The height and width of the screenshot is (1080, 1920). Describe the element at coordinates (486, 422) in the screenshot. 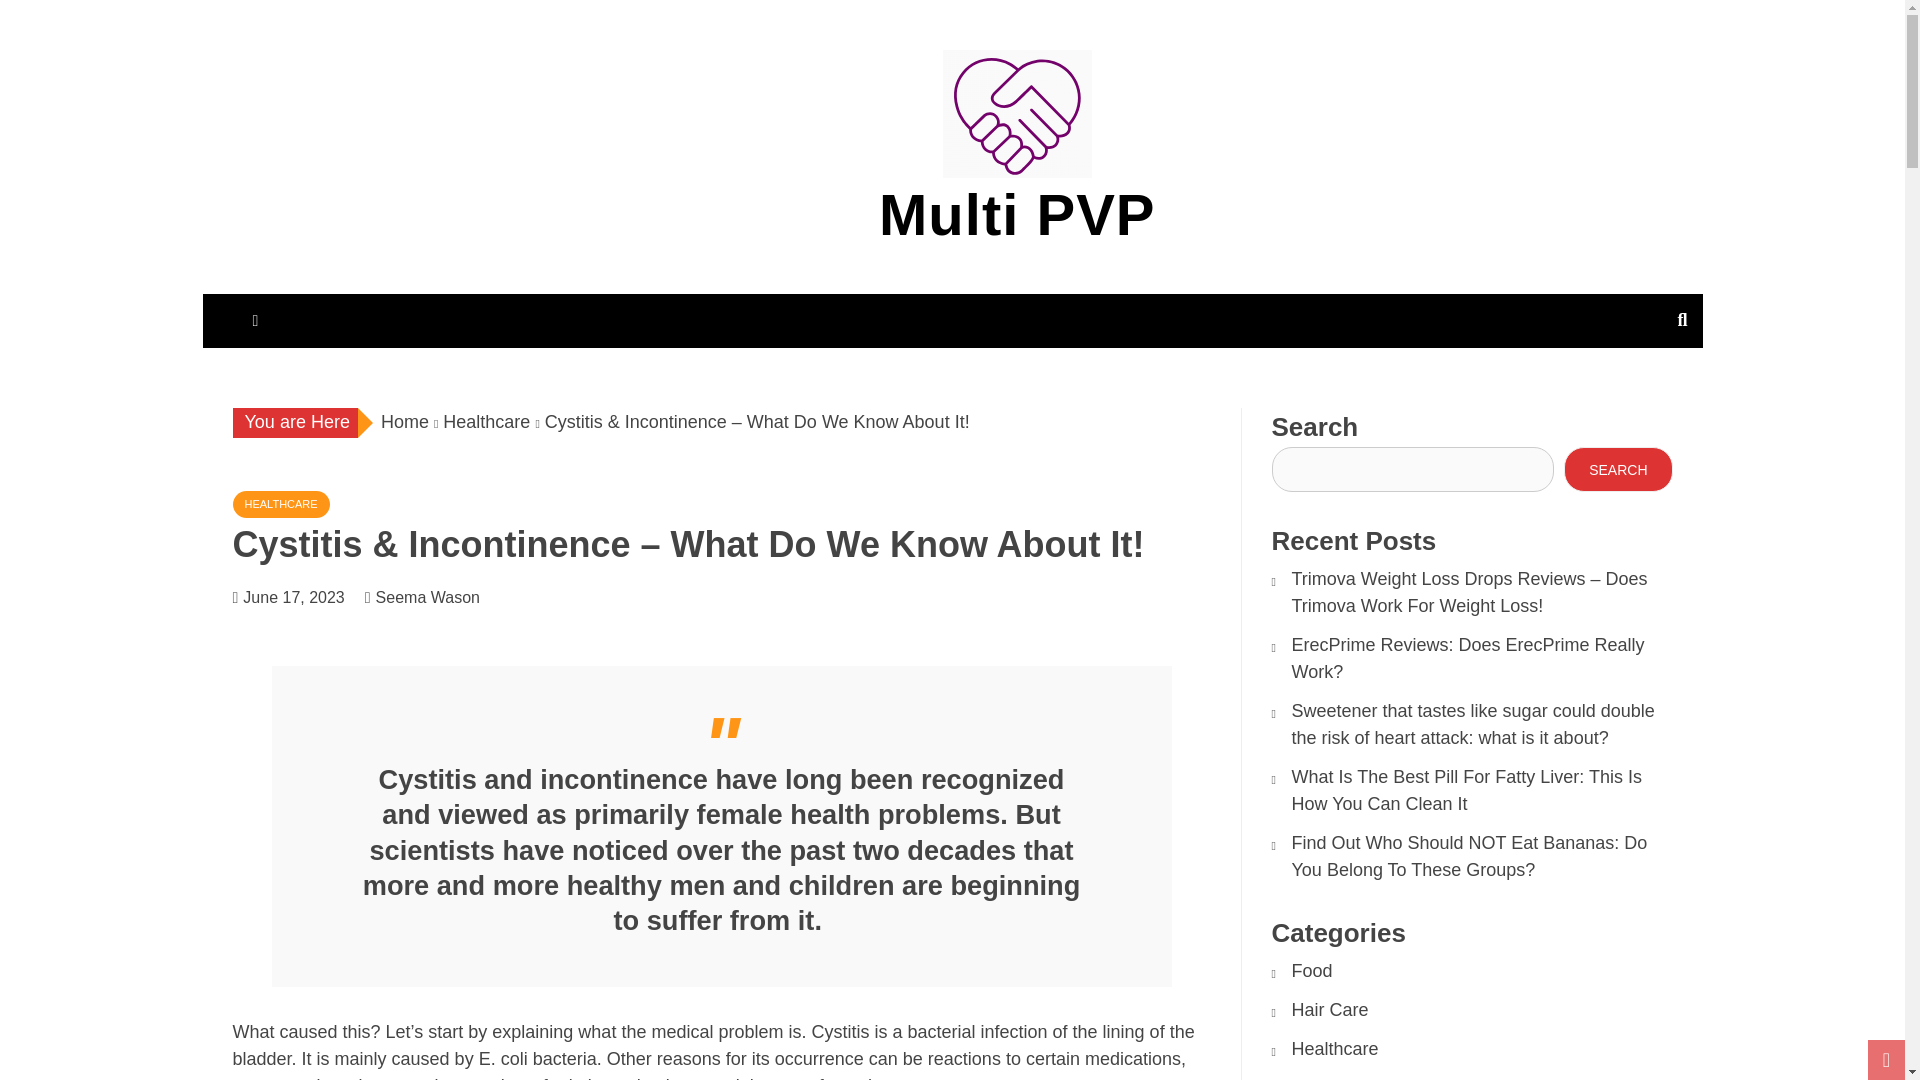

I see `Healthcare` at that location.